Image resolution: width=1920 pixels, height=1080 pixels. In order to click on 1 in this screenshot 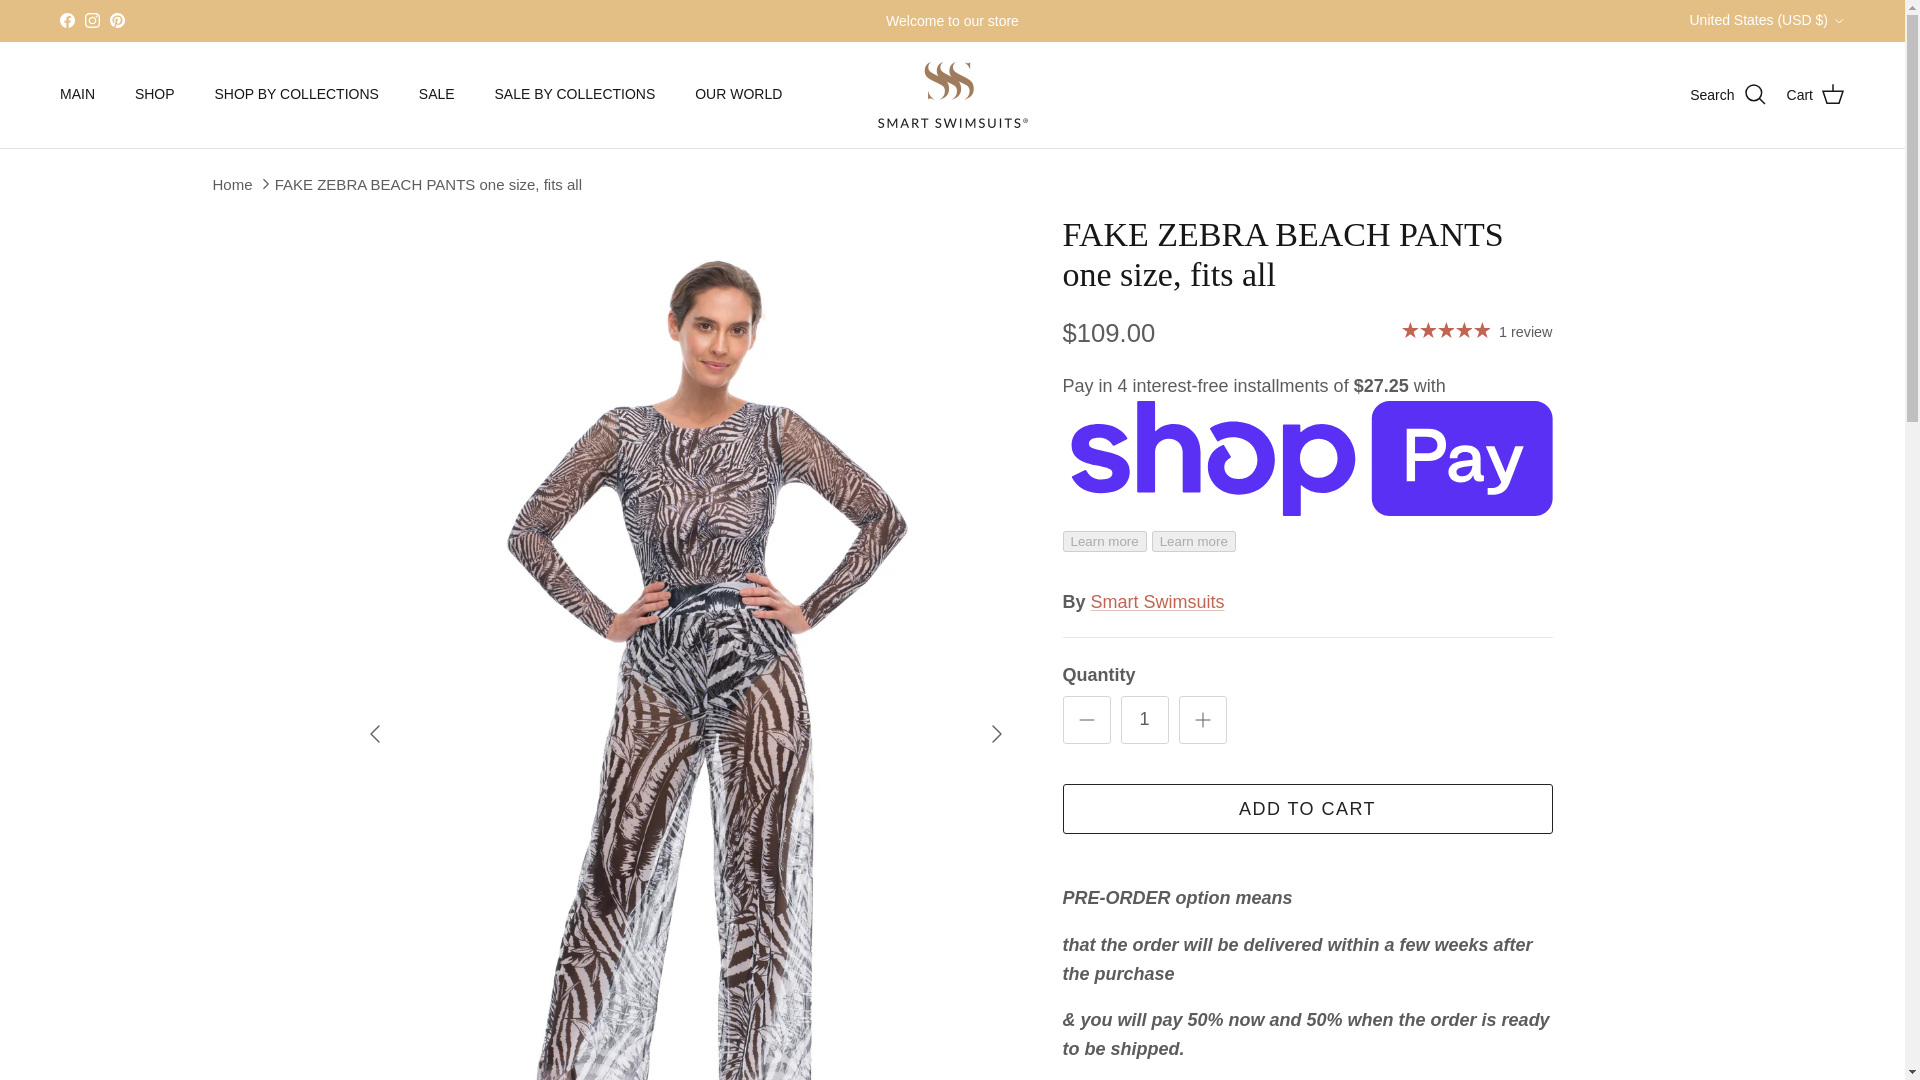, I will do `click(1143, 720)`.